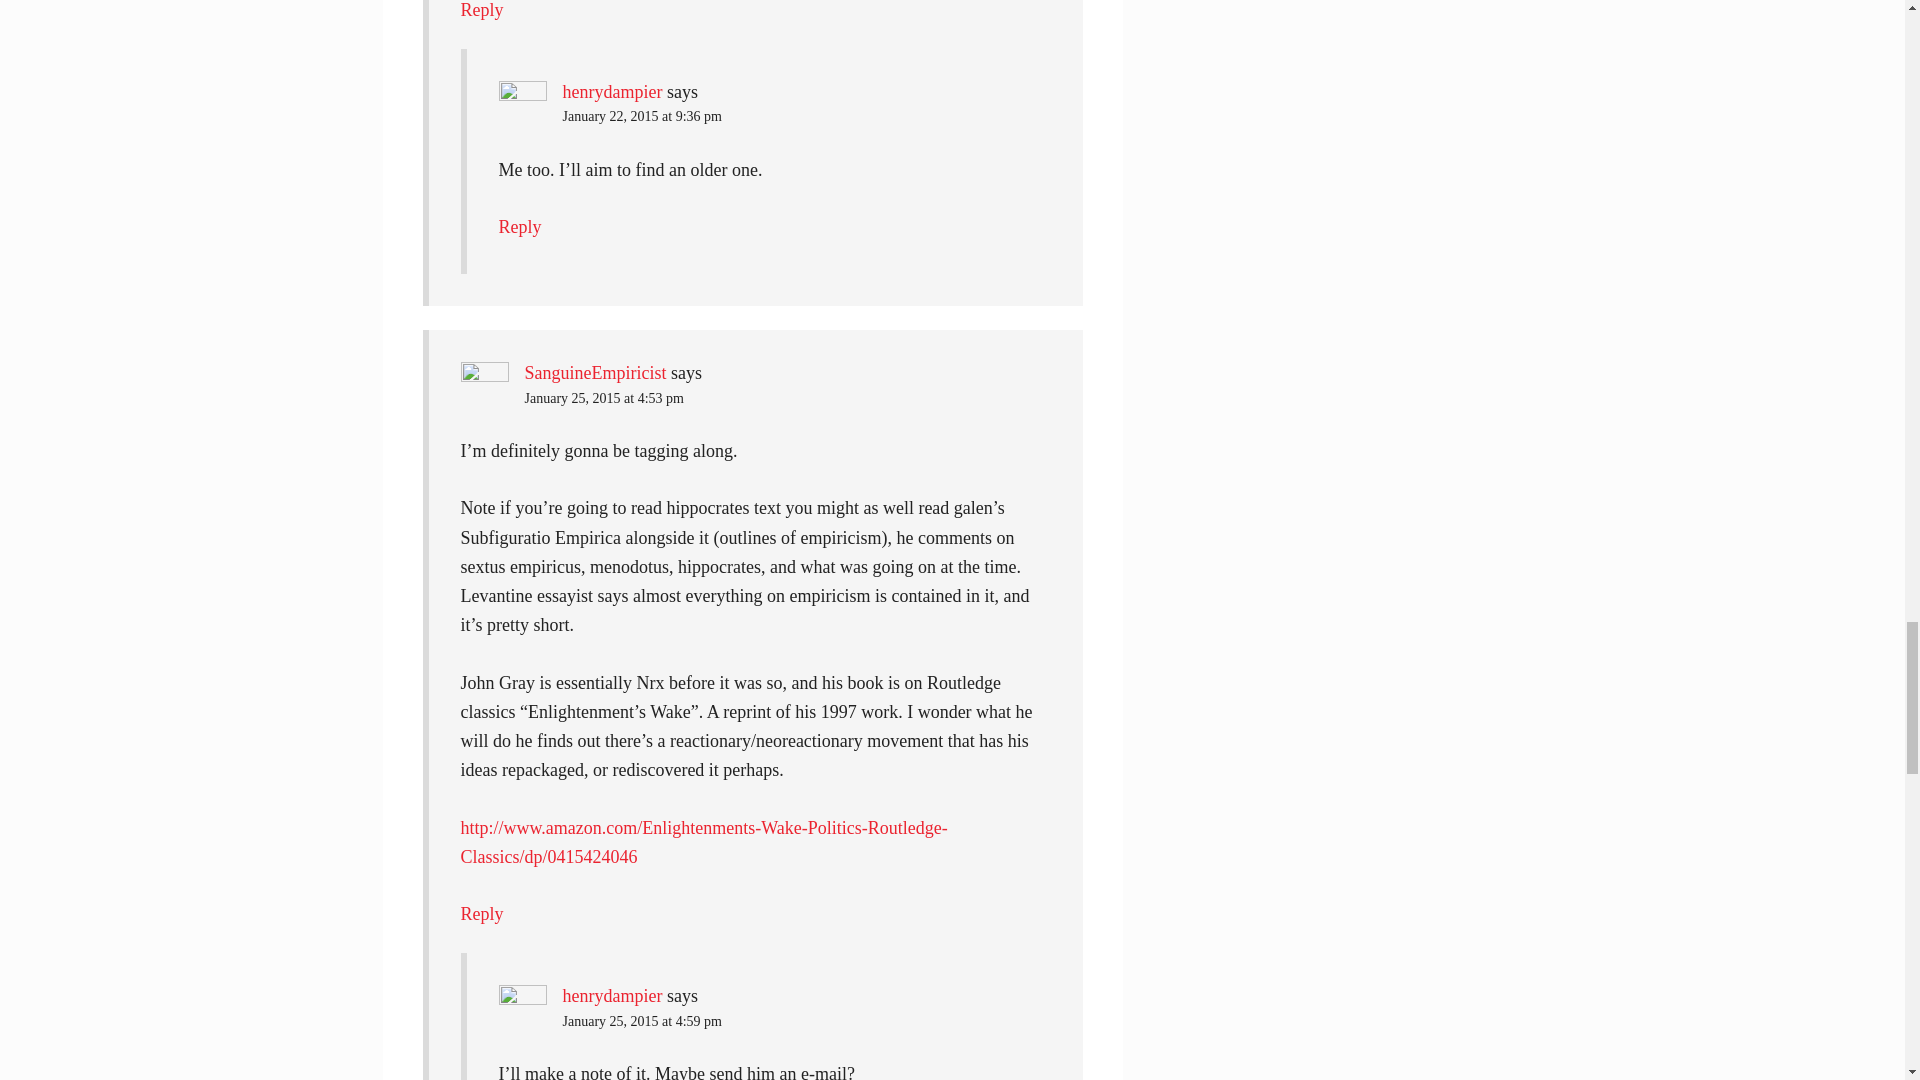 The width and height of the screenshot is (1920, 1080). Describe the element at coordinates (595, 372) in the screenshot. I see `SanguineEmpiricist` at that location.